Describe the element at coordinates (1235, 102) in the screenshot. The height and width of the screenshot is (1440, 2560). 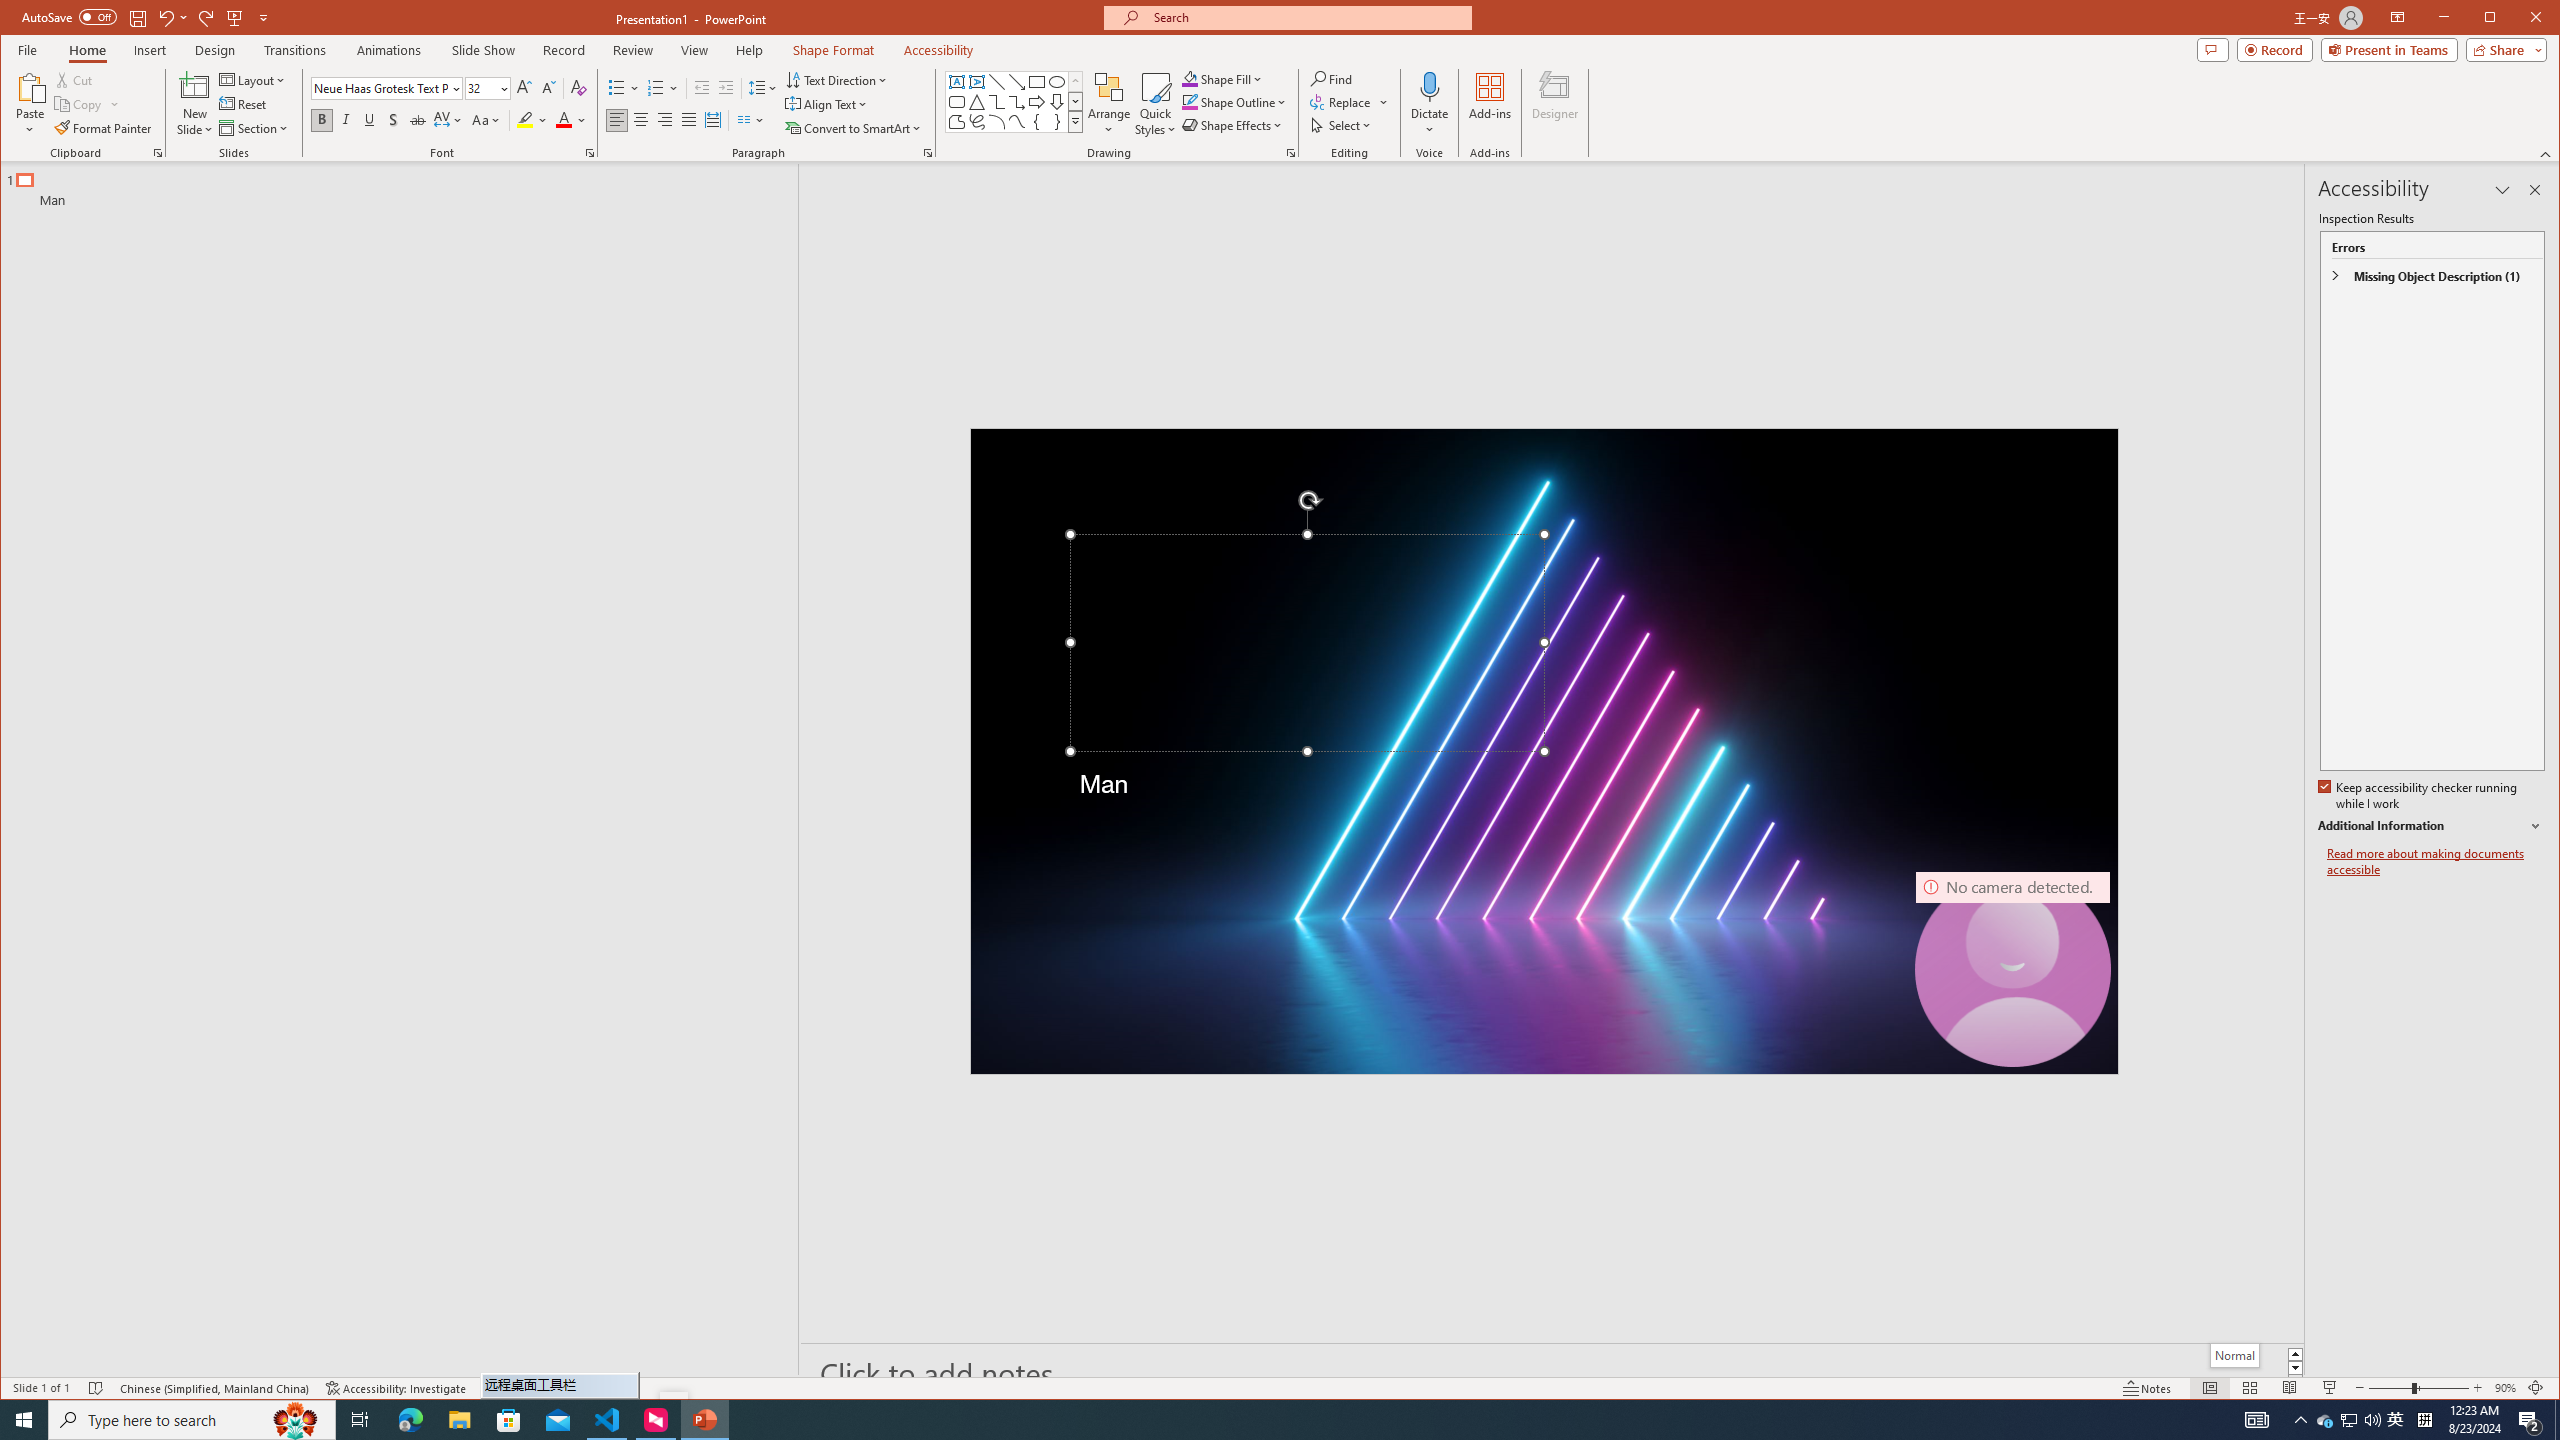
I see `Shape Outline` at that location.